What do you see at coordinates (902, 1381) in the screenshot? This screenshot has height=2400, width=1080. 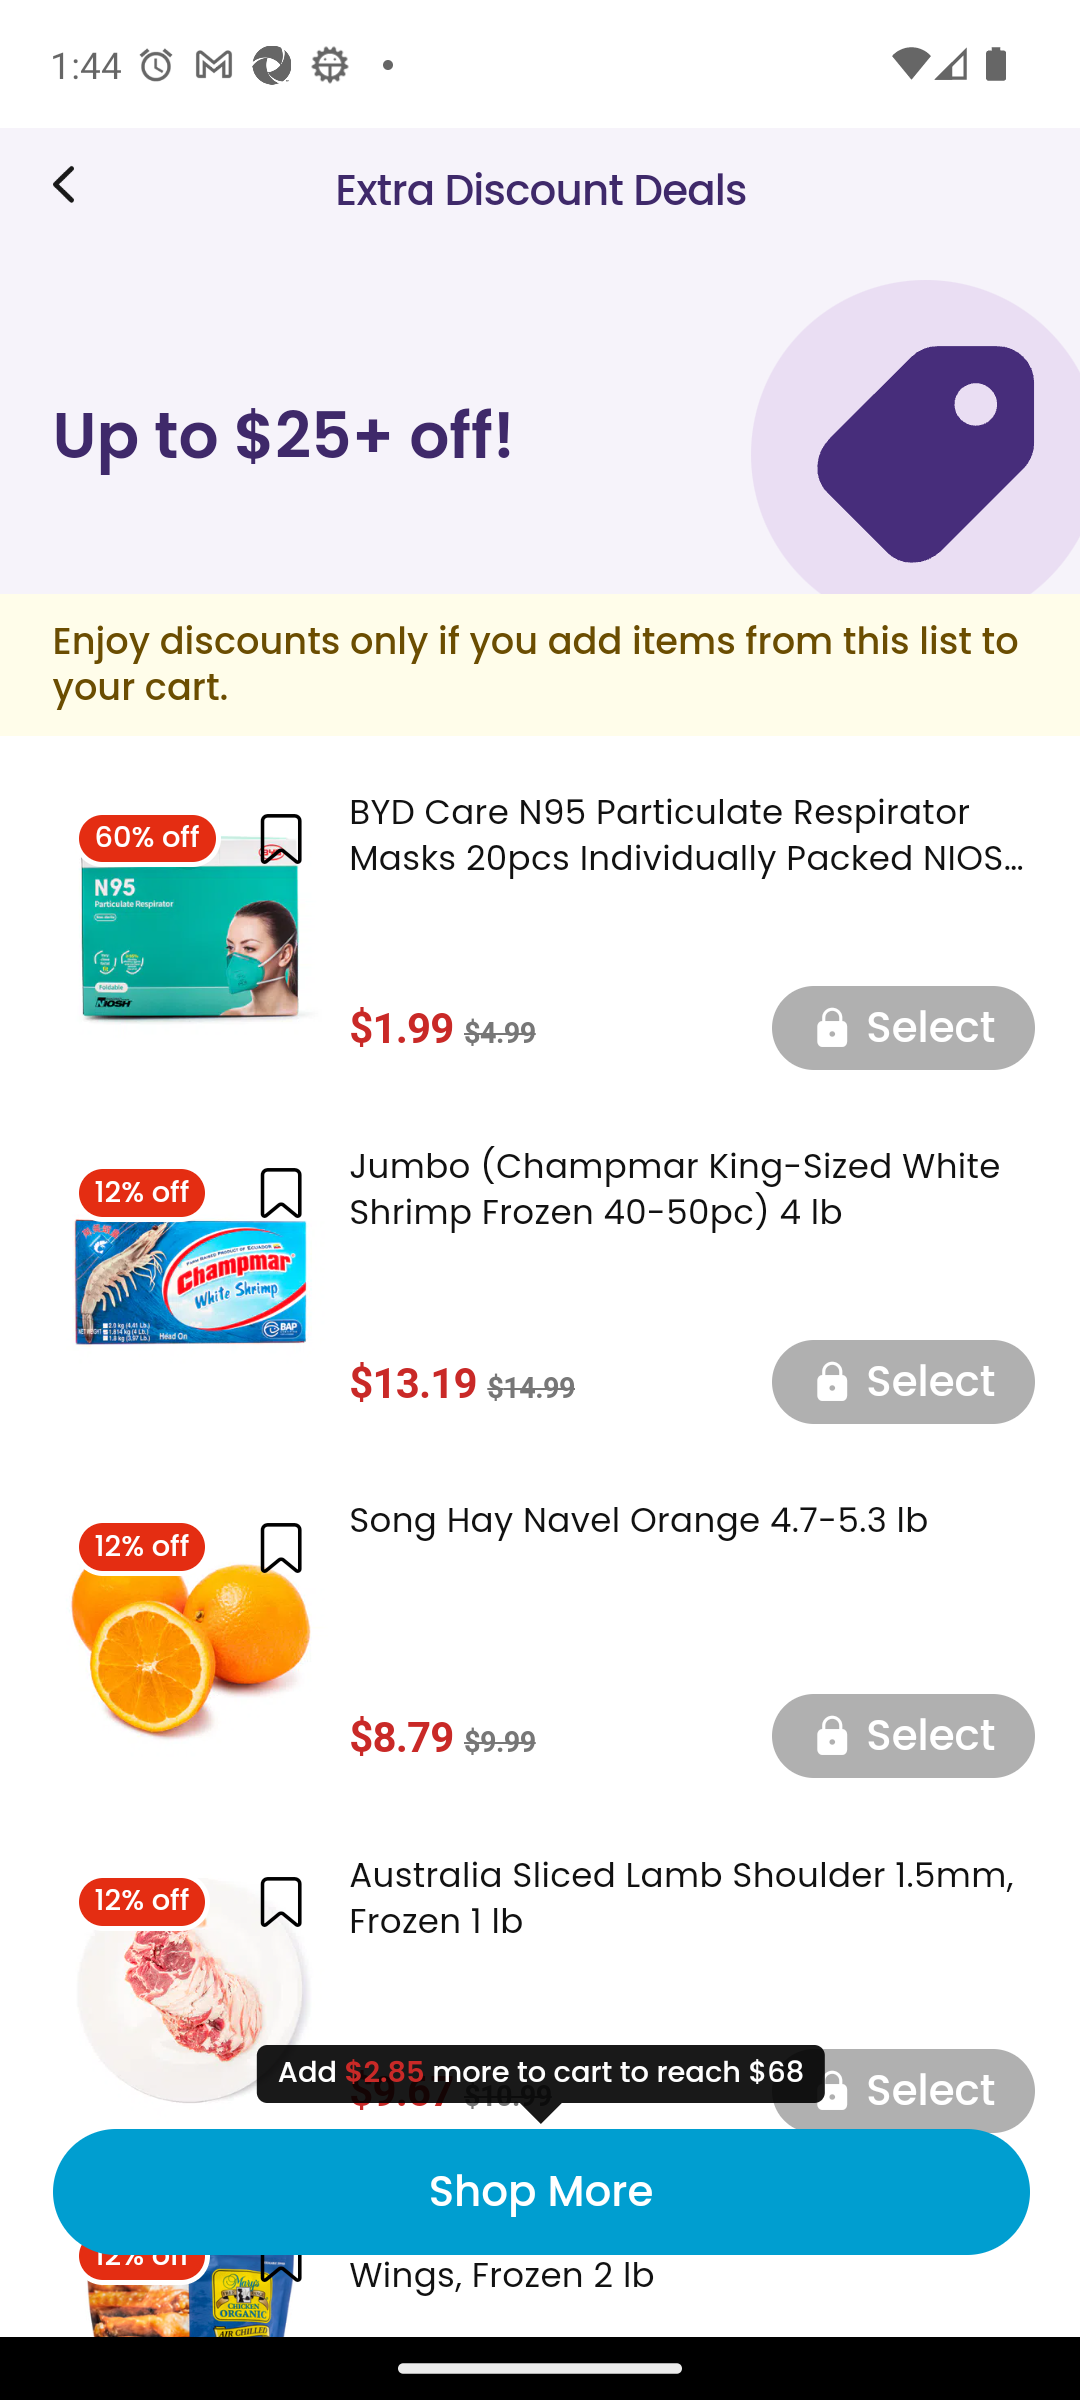 I see ` Select` at bounding box center [902, 1381].